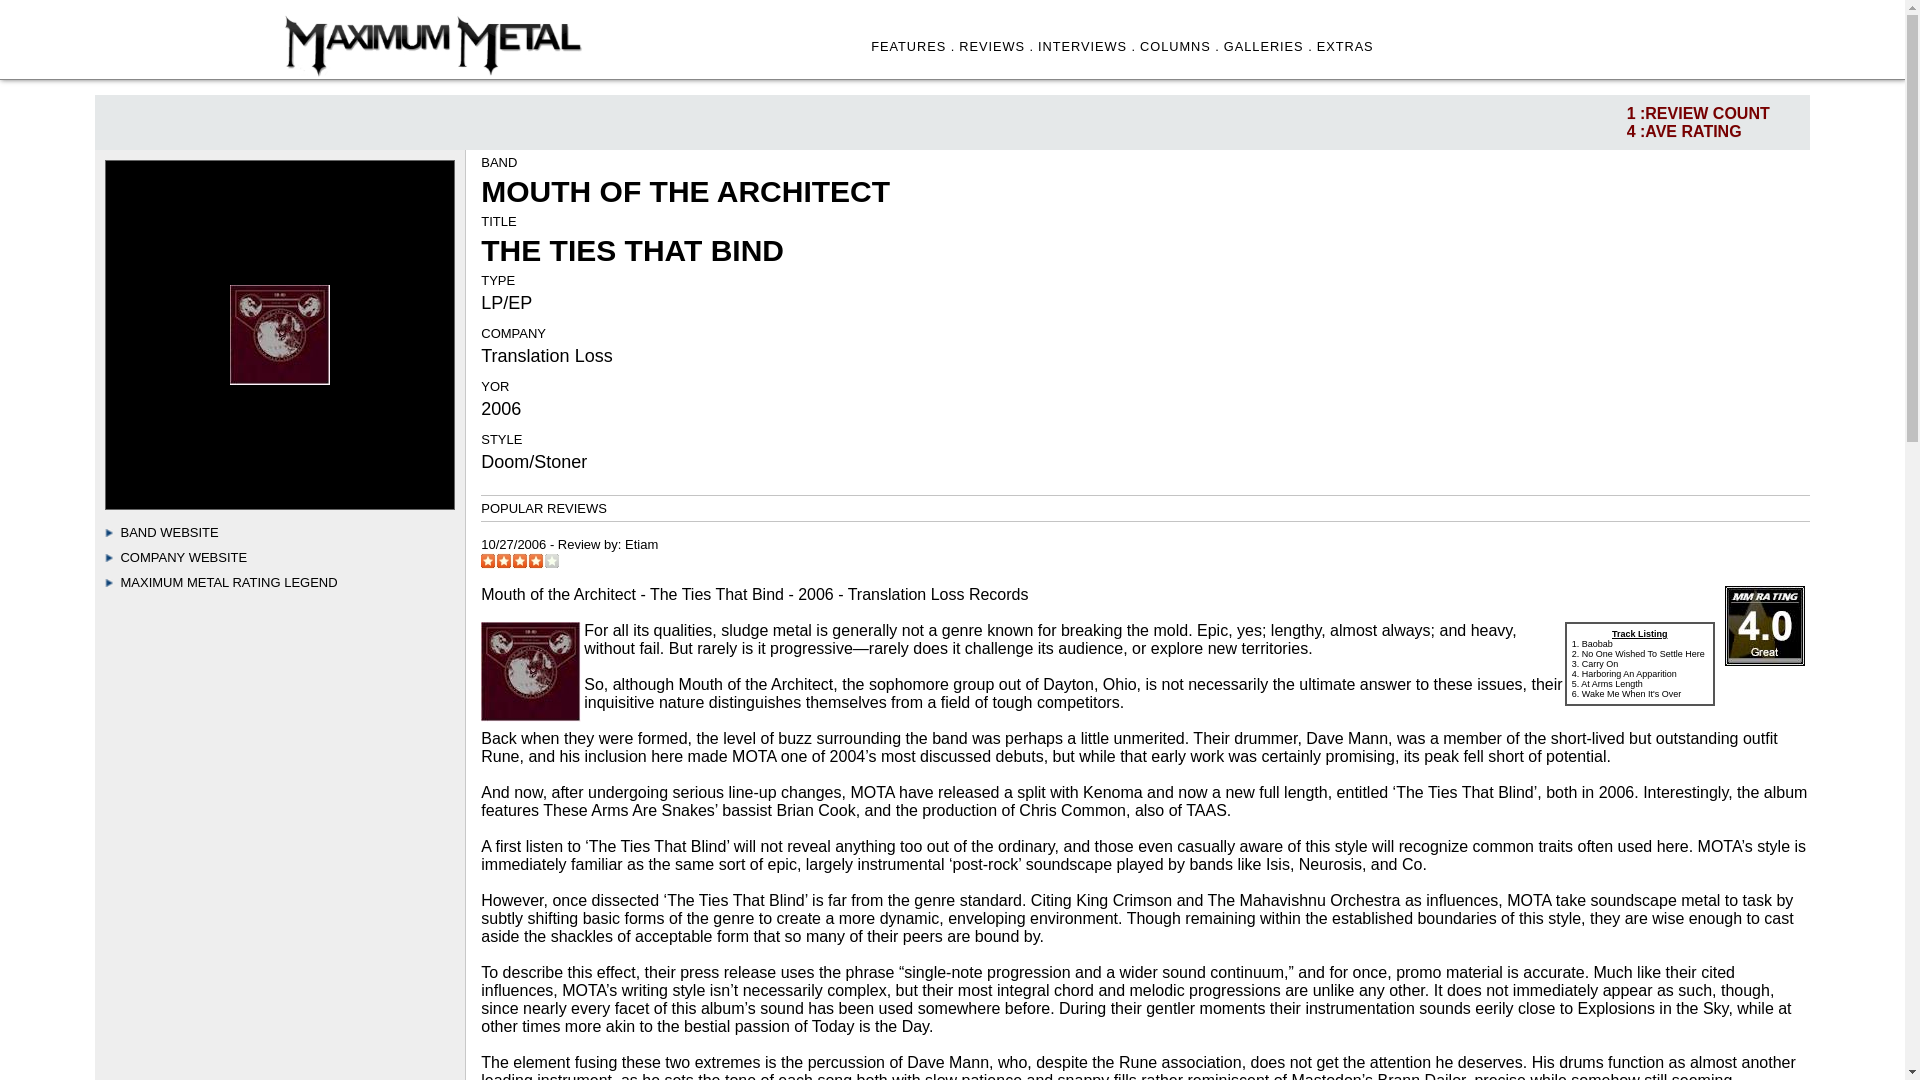  I want to click on BAND WEBSITE, so click(168, 532).